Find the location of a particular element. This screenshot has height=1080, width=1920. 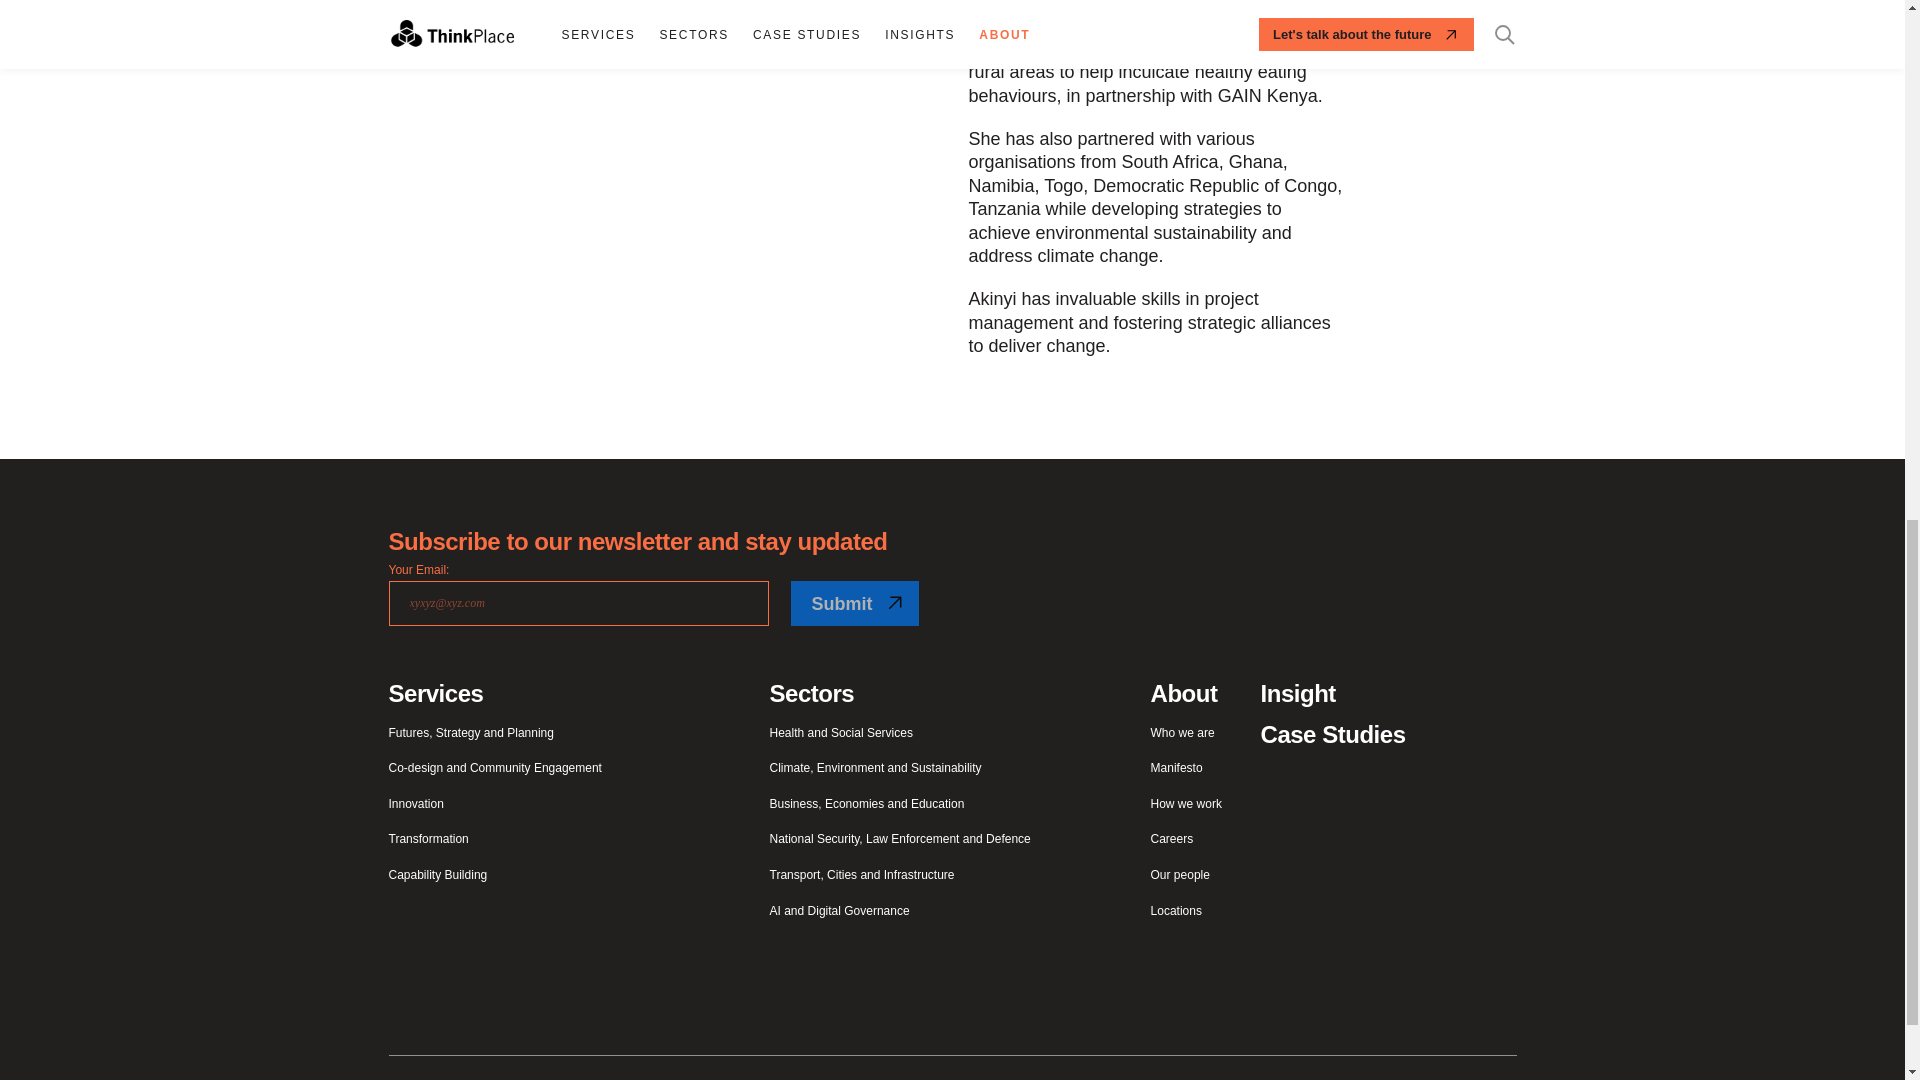

Health and Social Services is located at coordinates (841, 733).